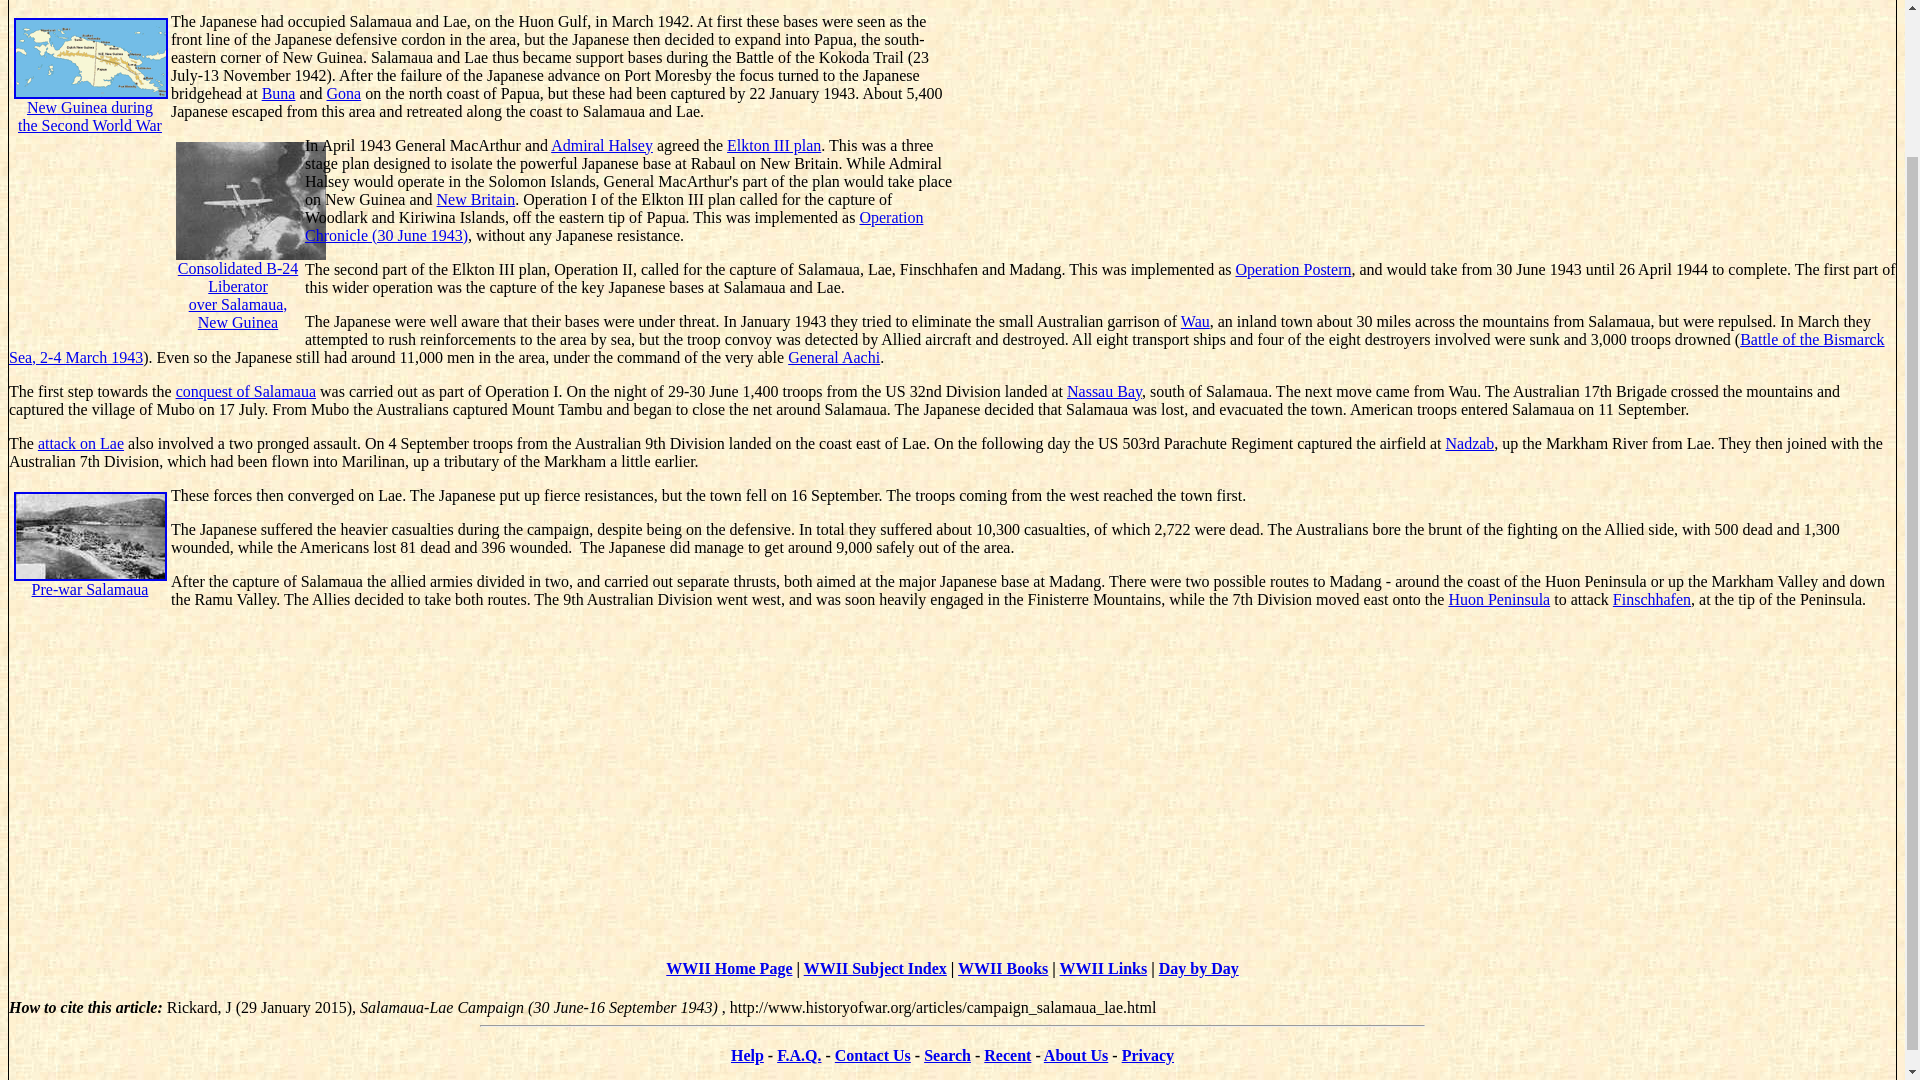 Image resolution: width=1920 pixels, height=1080 pixels. Describe the element at coordinates (774, 146) in the screenshot. I see `Finschhafen` at that location.